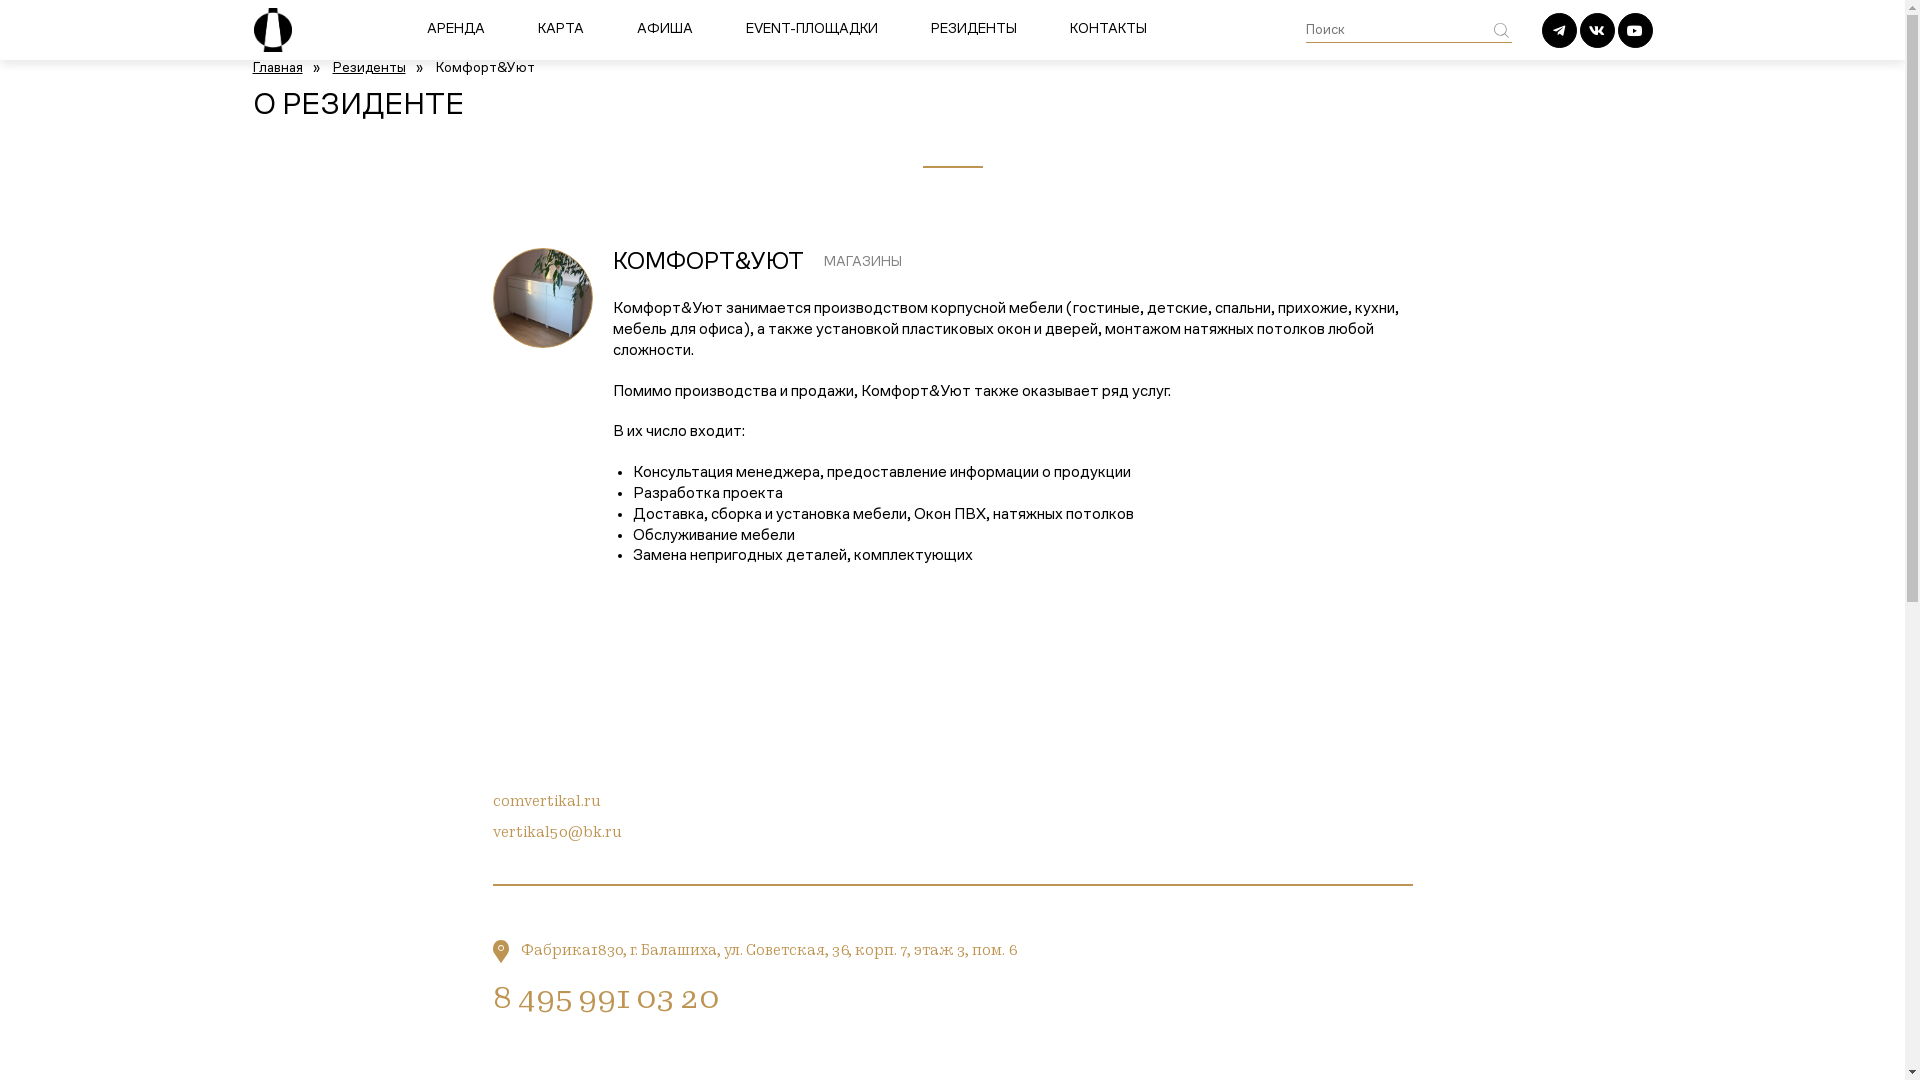 This screenshot has width=1920, height=1080. I want to click on vertikal50@bk.ru, so click(556, 833).